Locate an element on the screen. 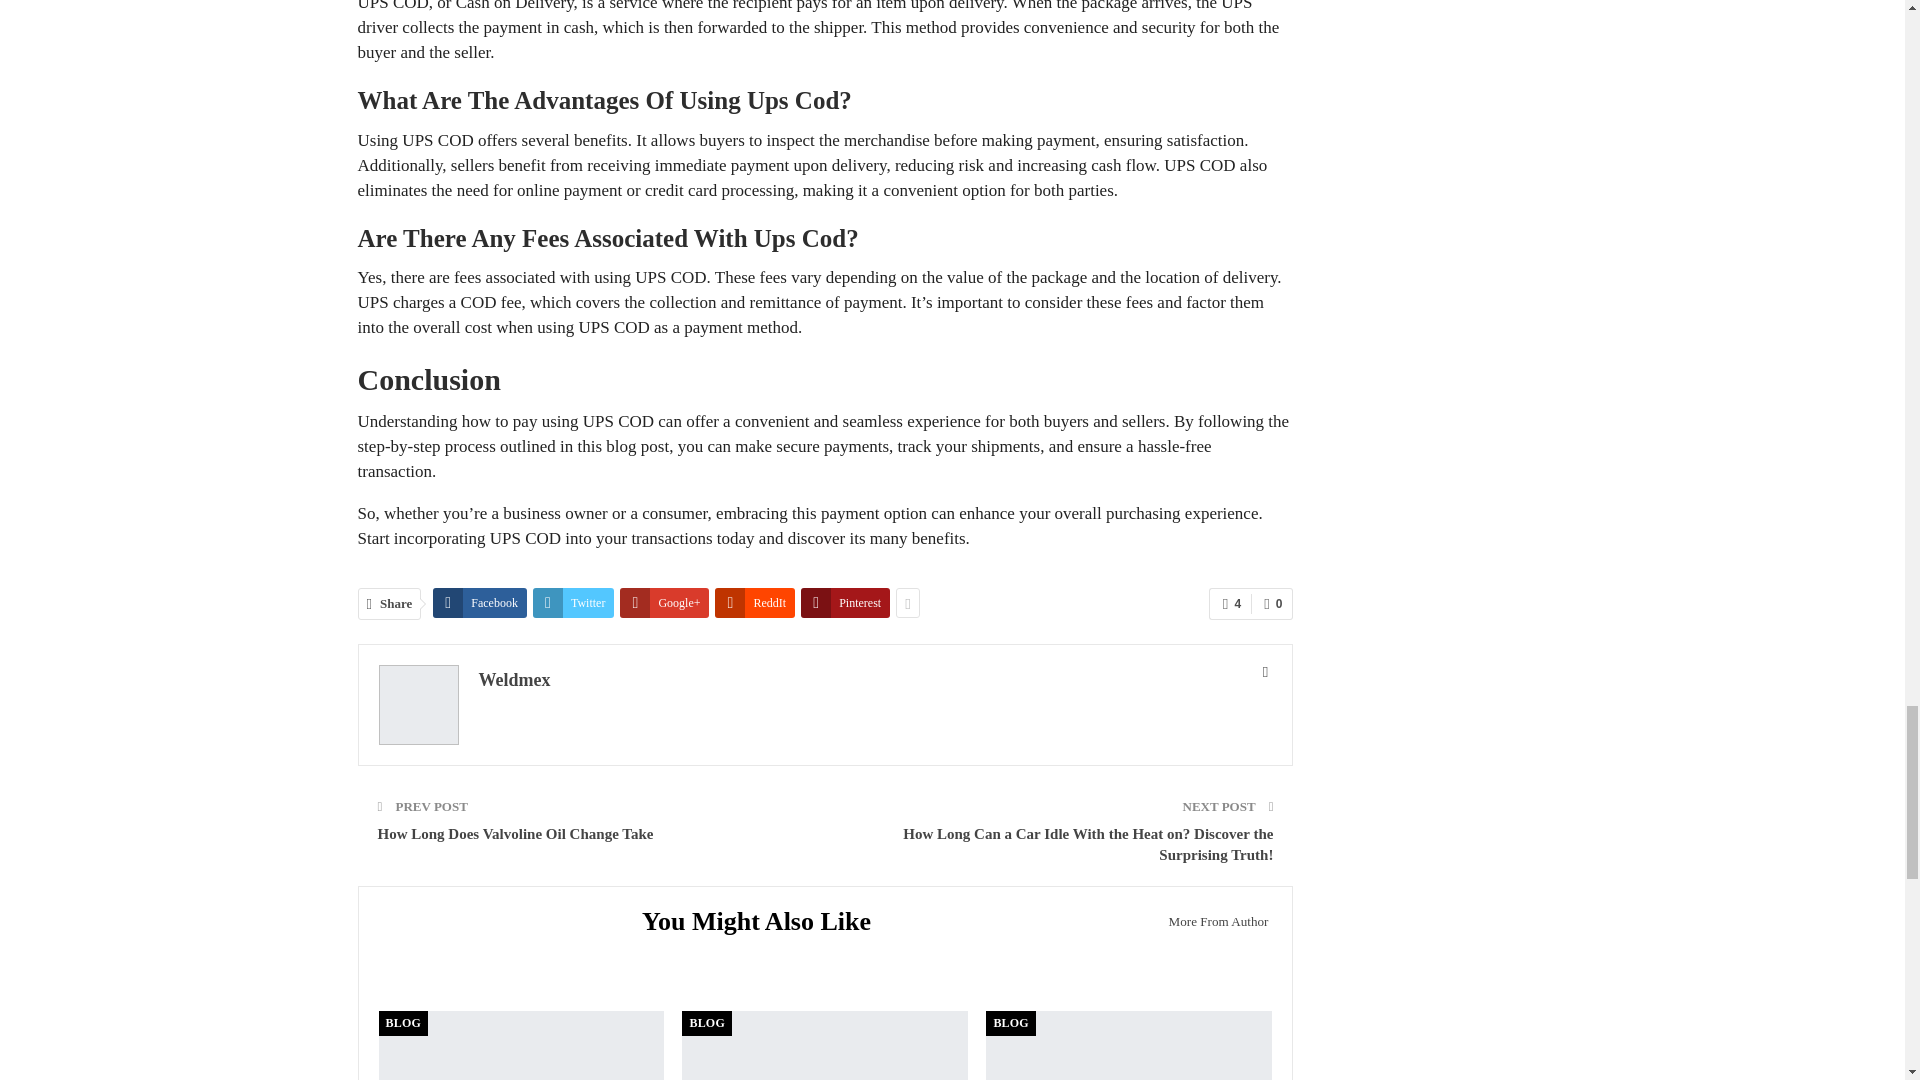  Twitter is located at coordinates (574, 602).